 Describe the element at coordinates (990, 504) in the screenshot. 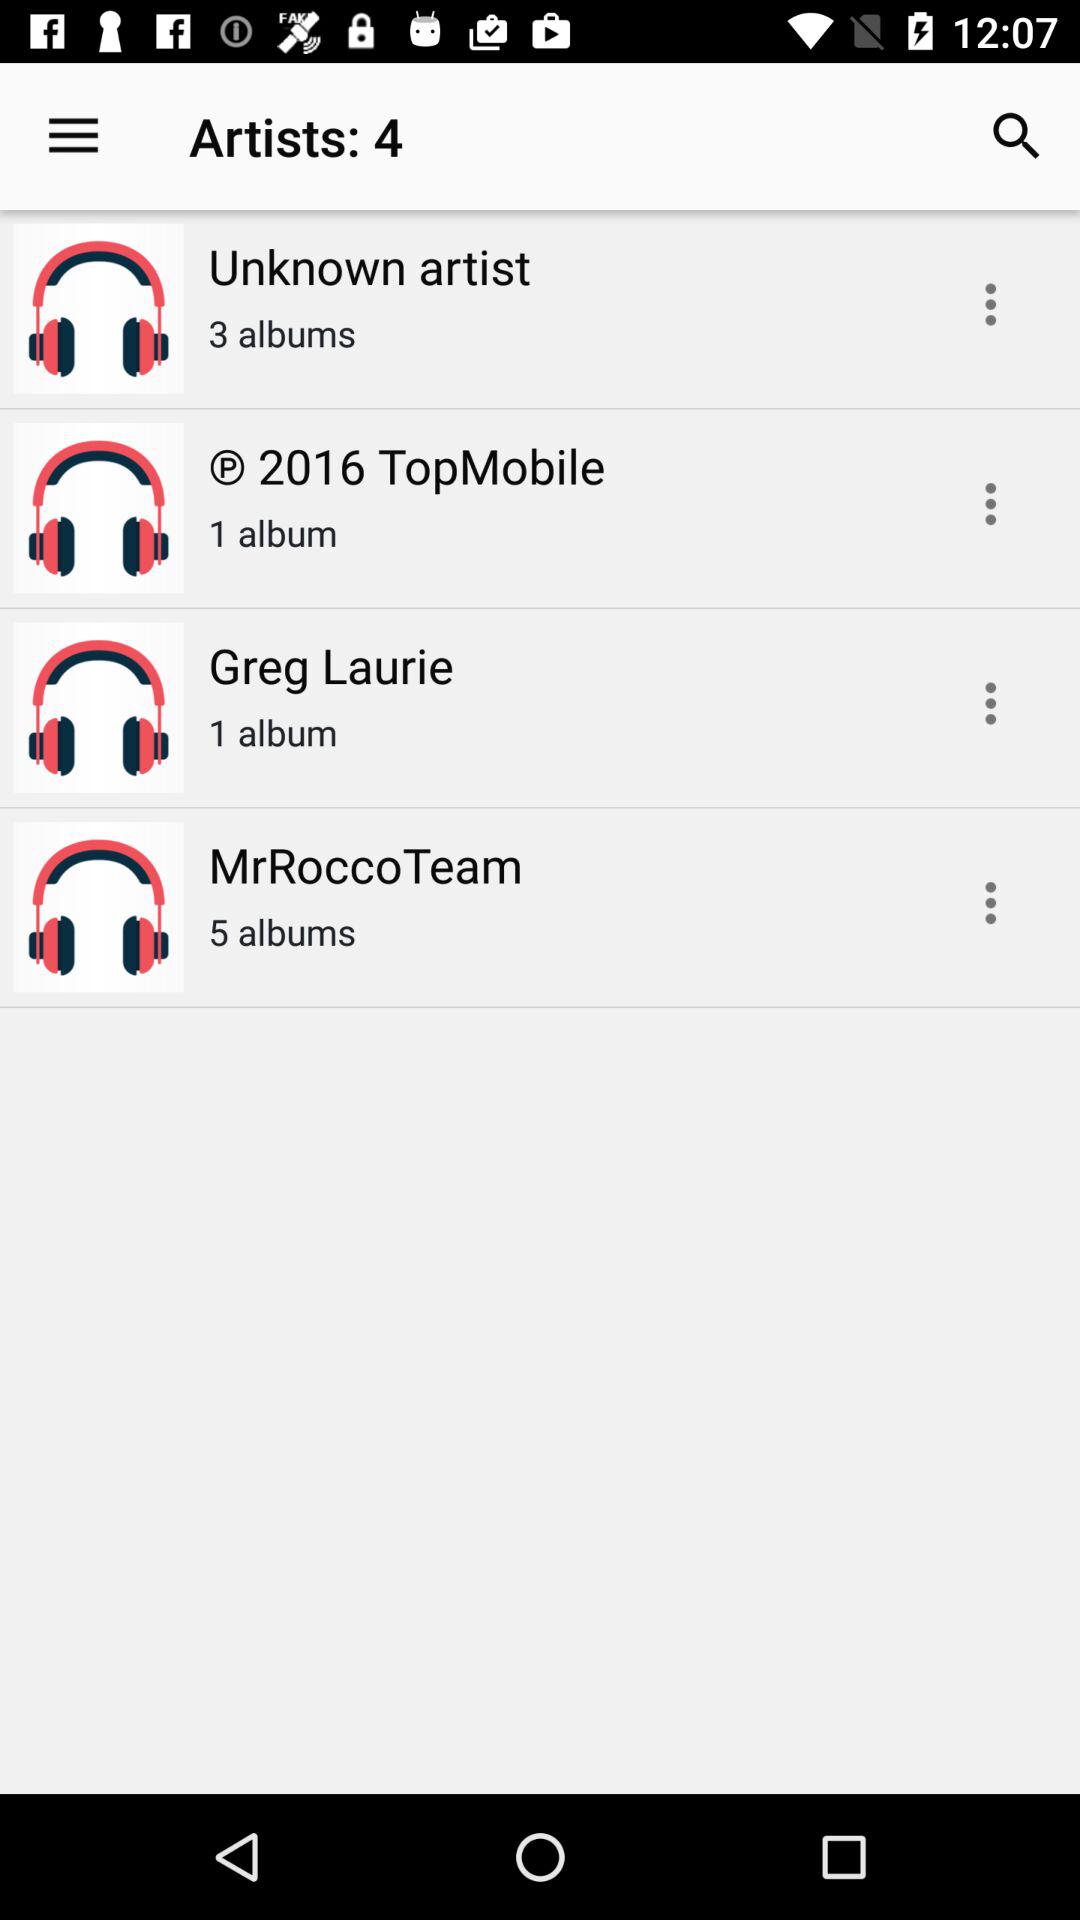

I see `show options` at that location.